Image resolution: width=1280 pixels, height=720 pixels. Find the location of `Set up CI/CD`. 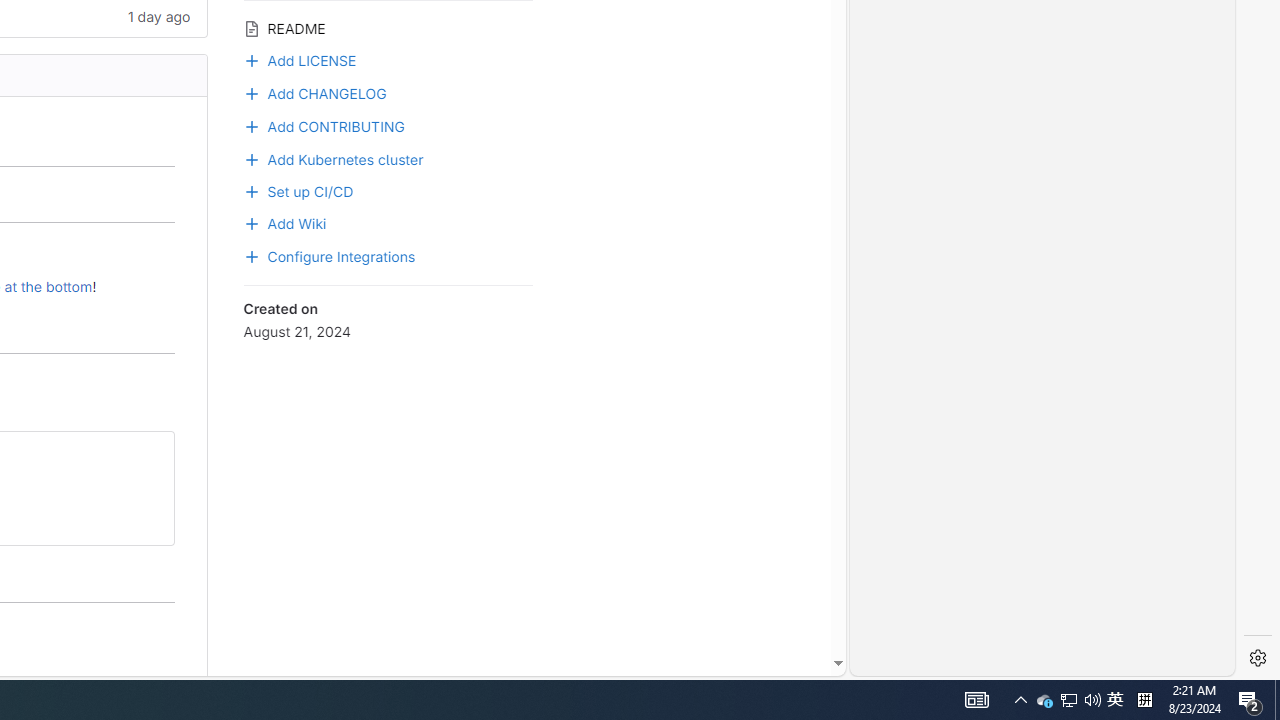

Set up CI/CD is located at coordinates (298, 189).